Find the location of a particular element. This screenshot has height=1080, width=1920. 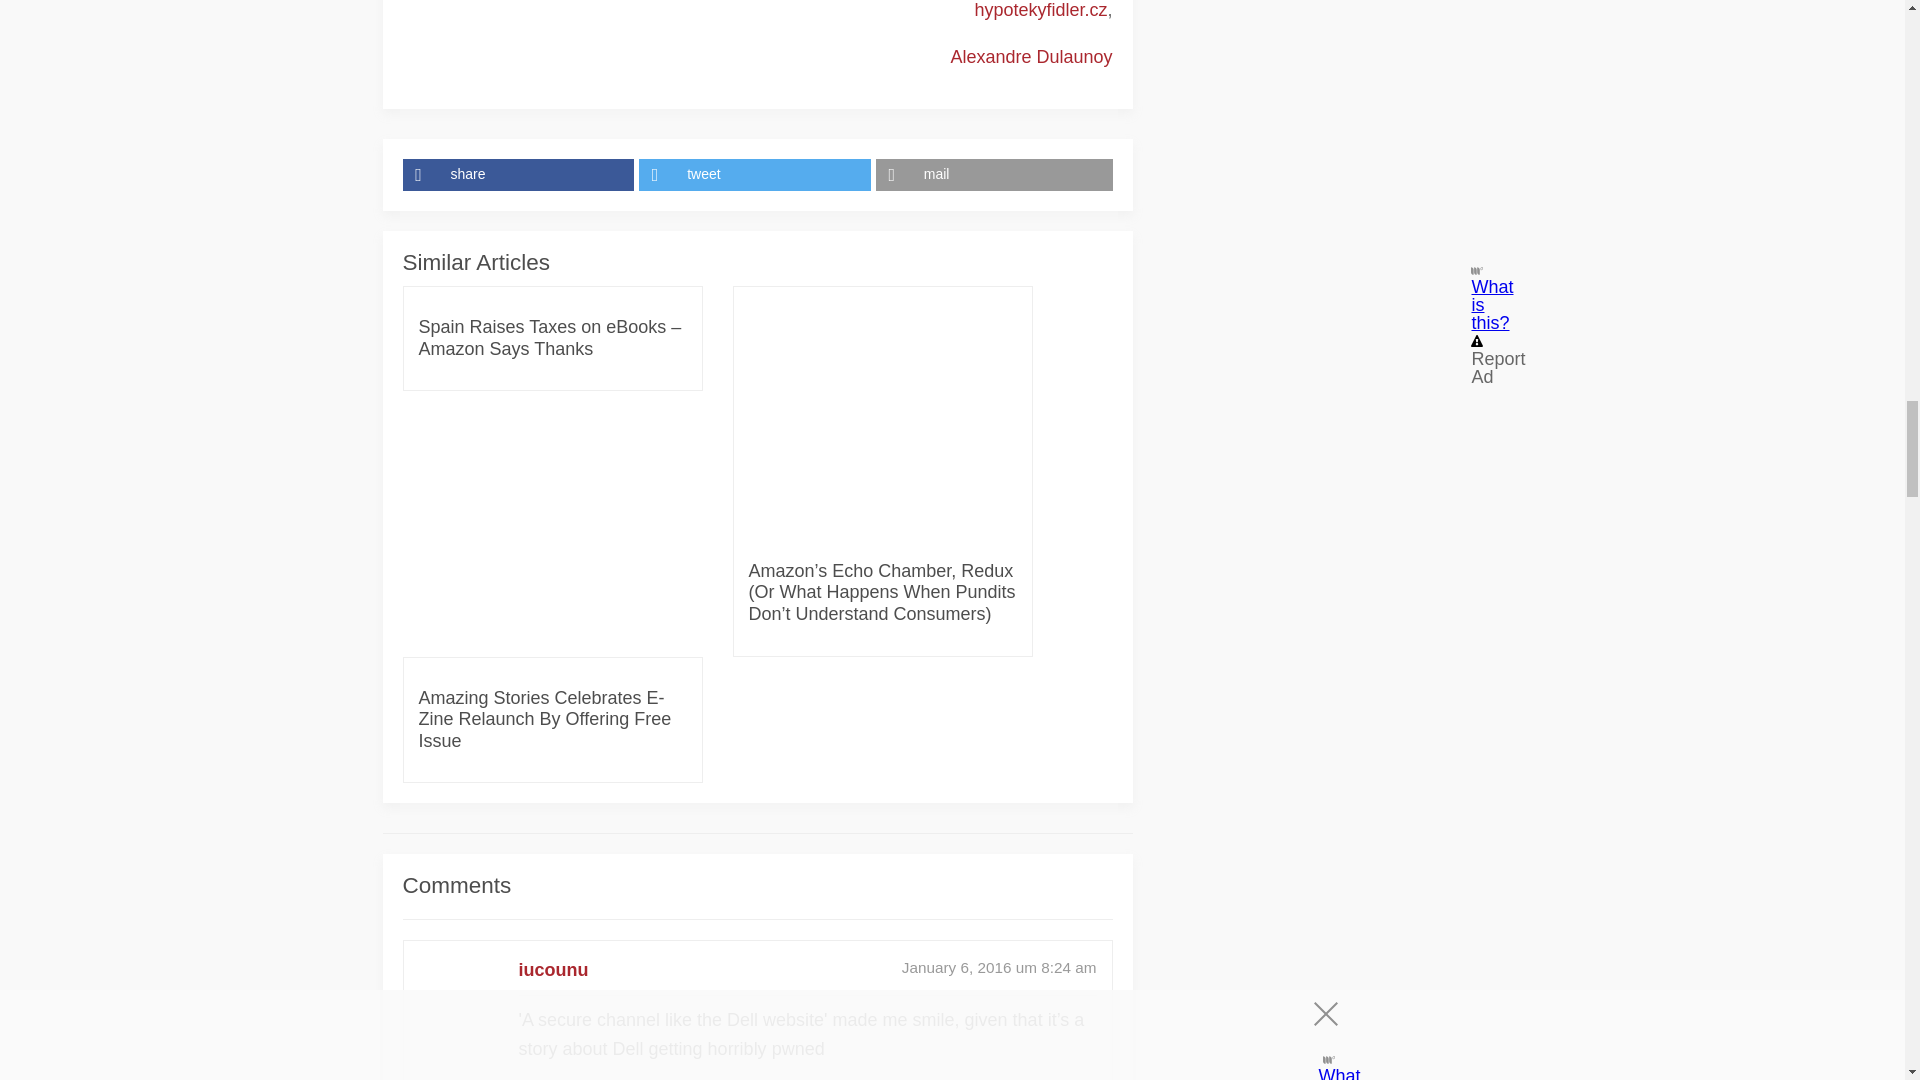

tweet is located at coordinates (757, 174).